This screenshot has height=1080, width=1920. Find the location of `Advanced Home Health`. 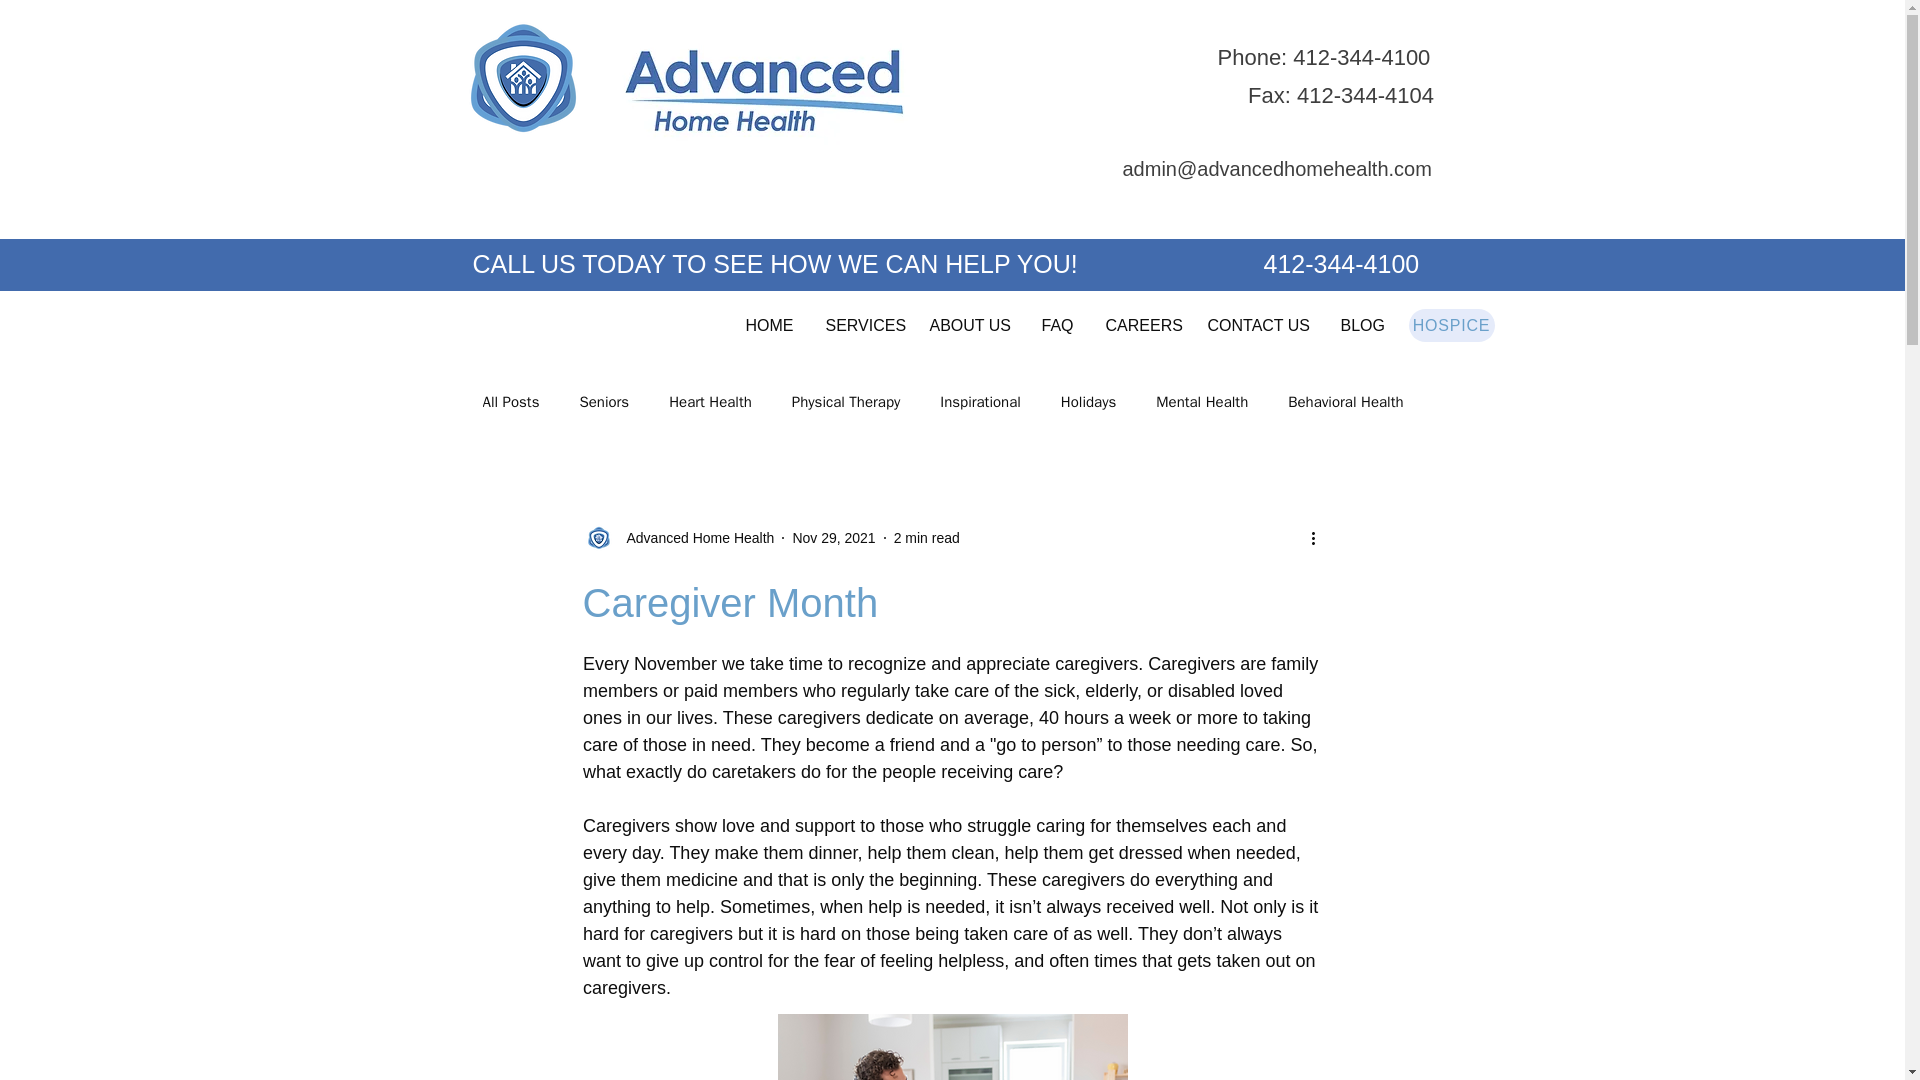

Advanced Home Health is located at coordinates (677, 538).